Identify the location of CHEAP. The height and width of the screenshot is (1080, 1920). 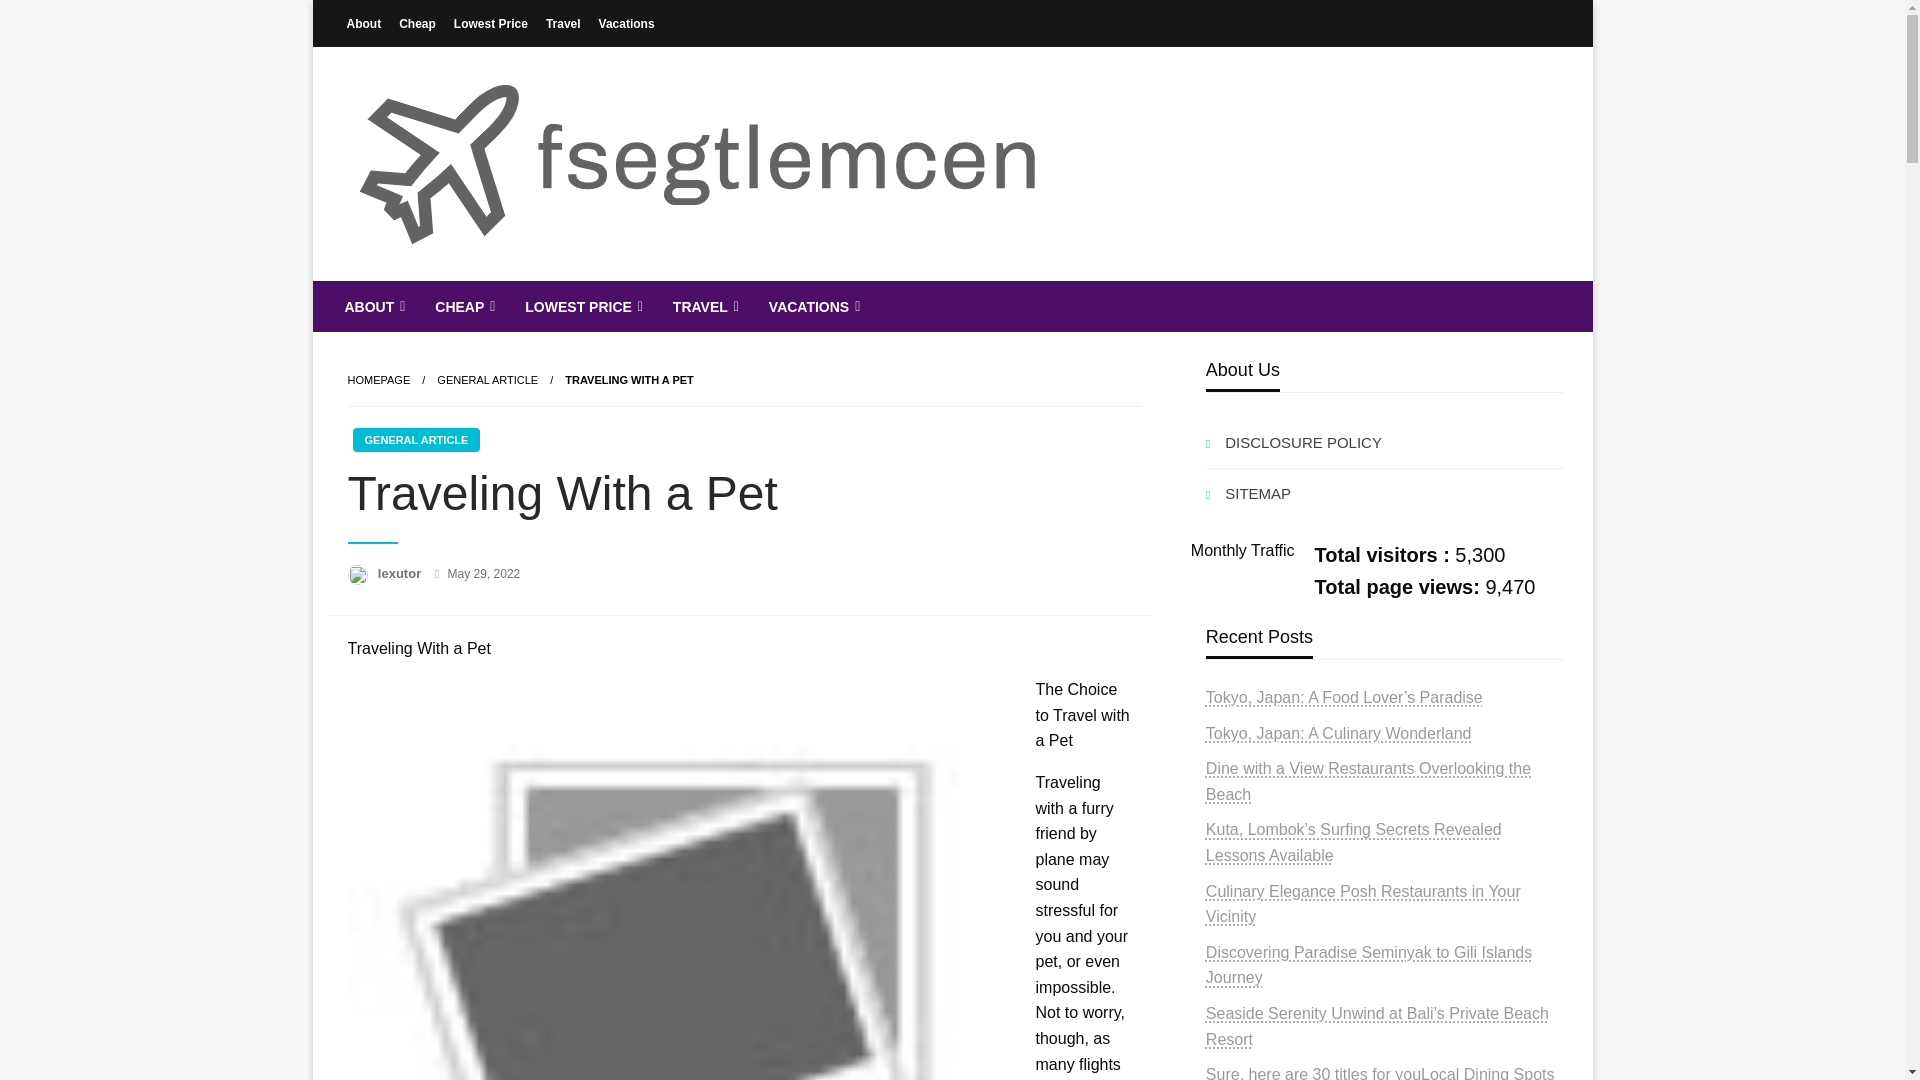
(463, 306).